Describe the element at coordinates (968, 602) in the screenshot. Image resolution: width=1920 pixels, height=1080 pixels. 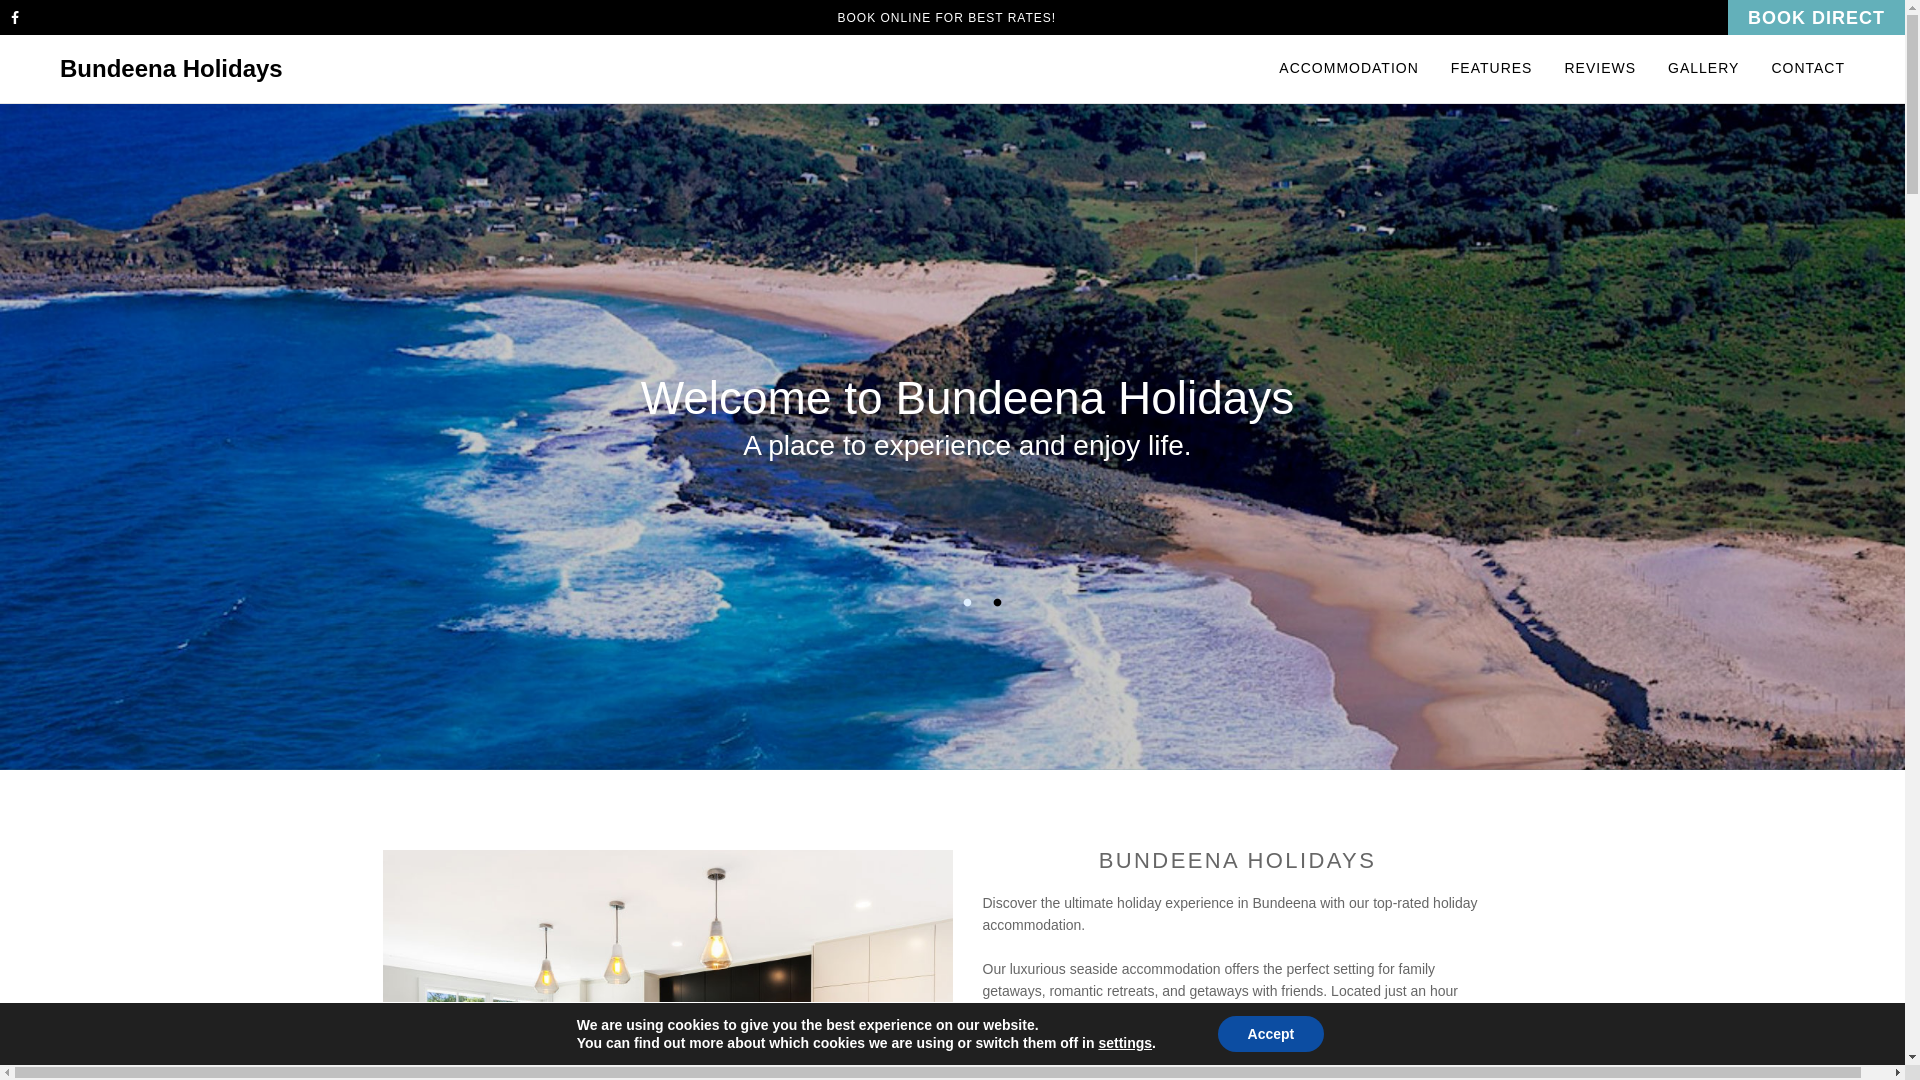
I see `1` at that location.